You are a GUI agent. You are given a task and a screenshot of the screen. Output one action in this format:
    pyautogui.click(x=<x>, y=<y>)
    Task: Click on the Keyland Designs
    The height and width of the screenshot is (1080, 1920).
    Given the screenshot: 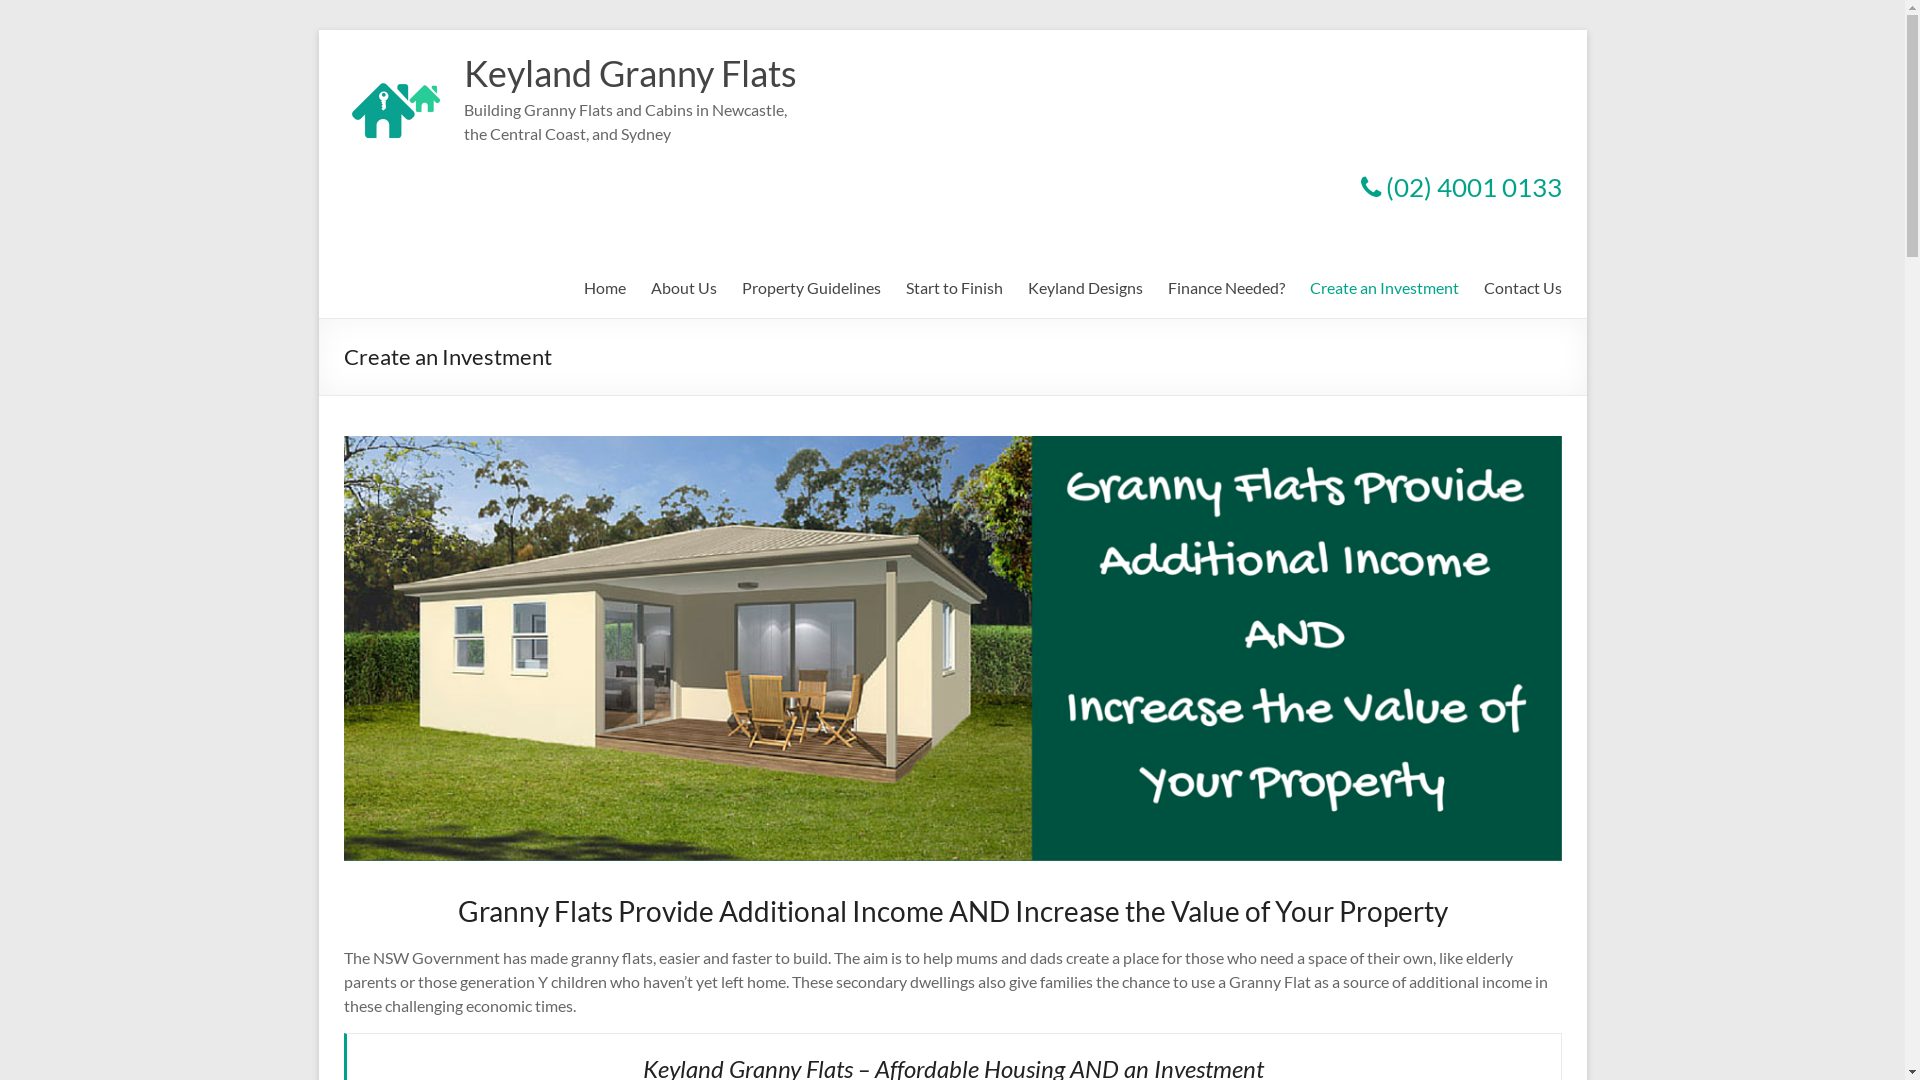 What is the action you would take?
    pyautogui.click(x=1086, y=288)
    